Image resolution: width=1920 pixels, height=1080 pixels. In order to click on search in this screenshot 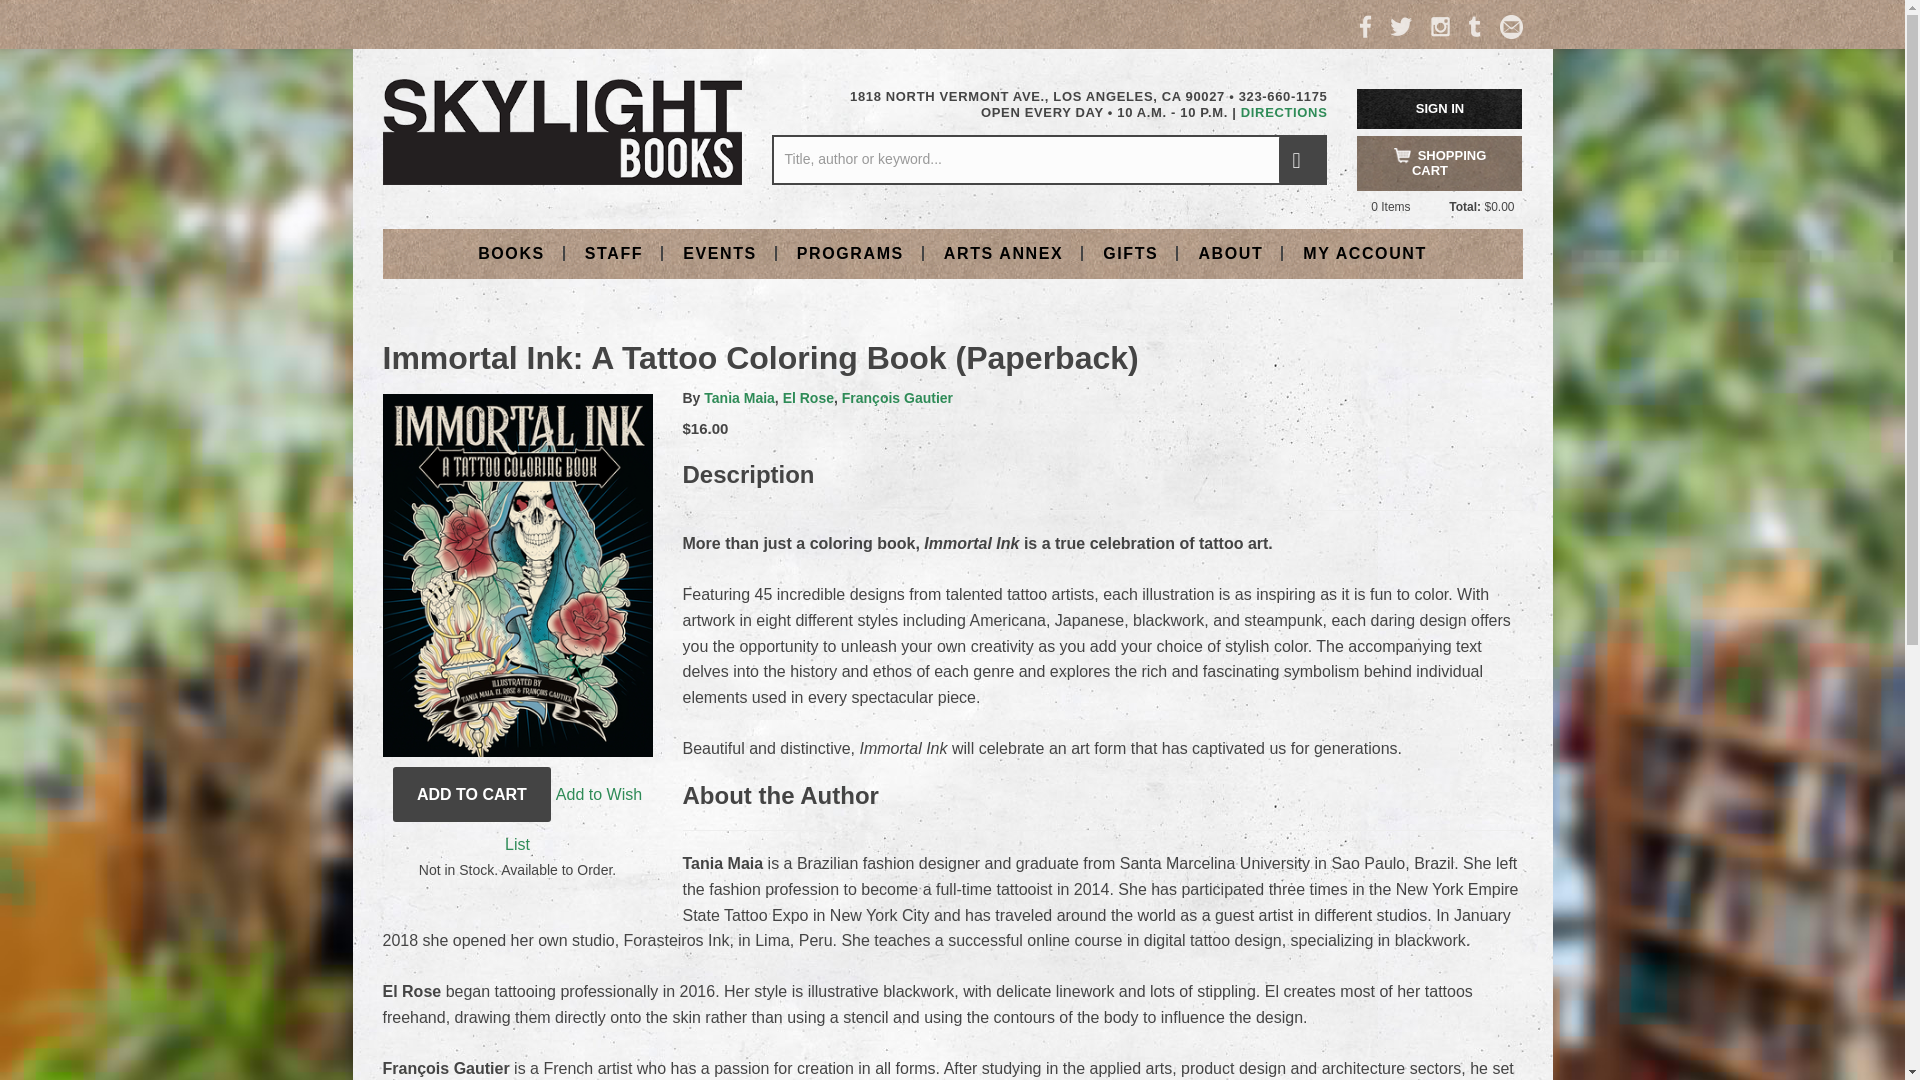, I will do `click(1302, 160)`.